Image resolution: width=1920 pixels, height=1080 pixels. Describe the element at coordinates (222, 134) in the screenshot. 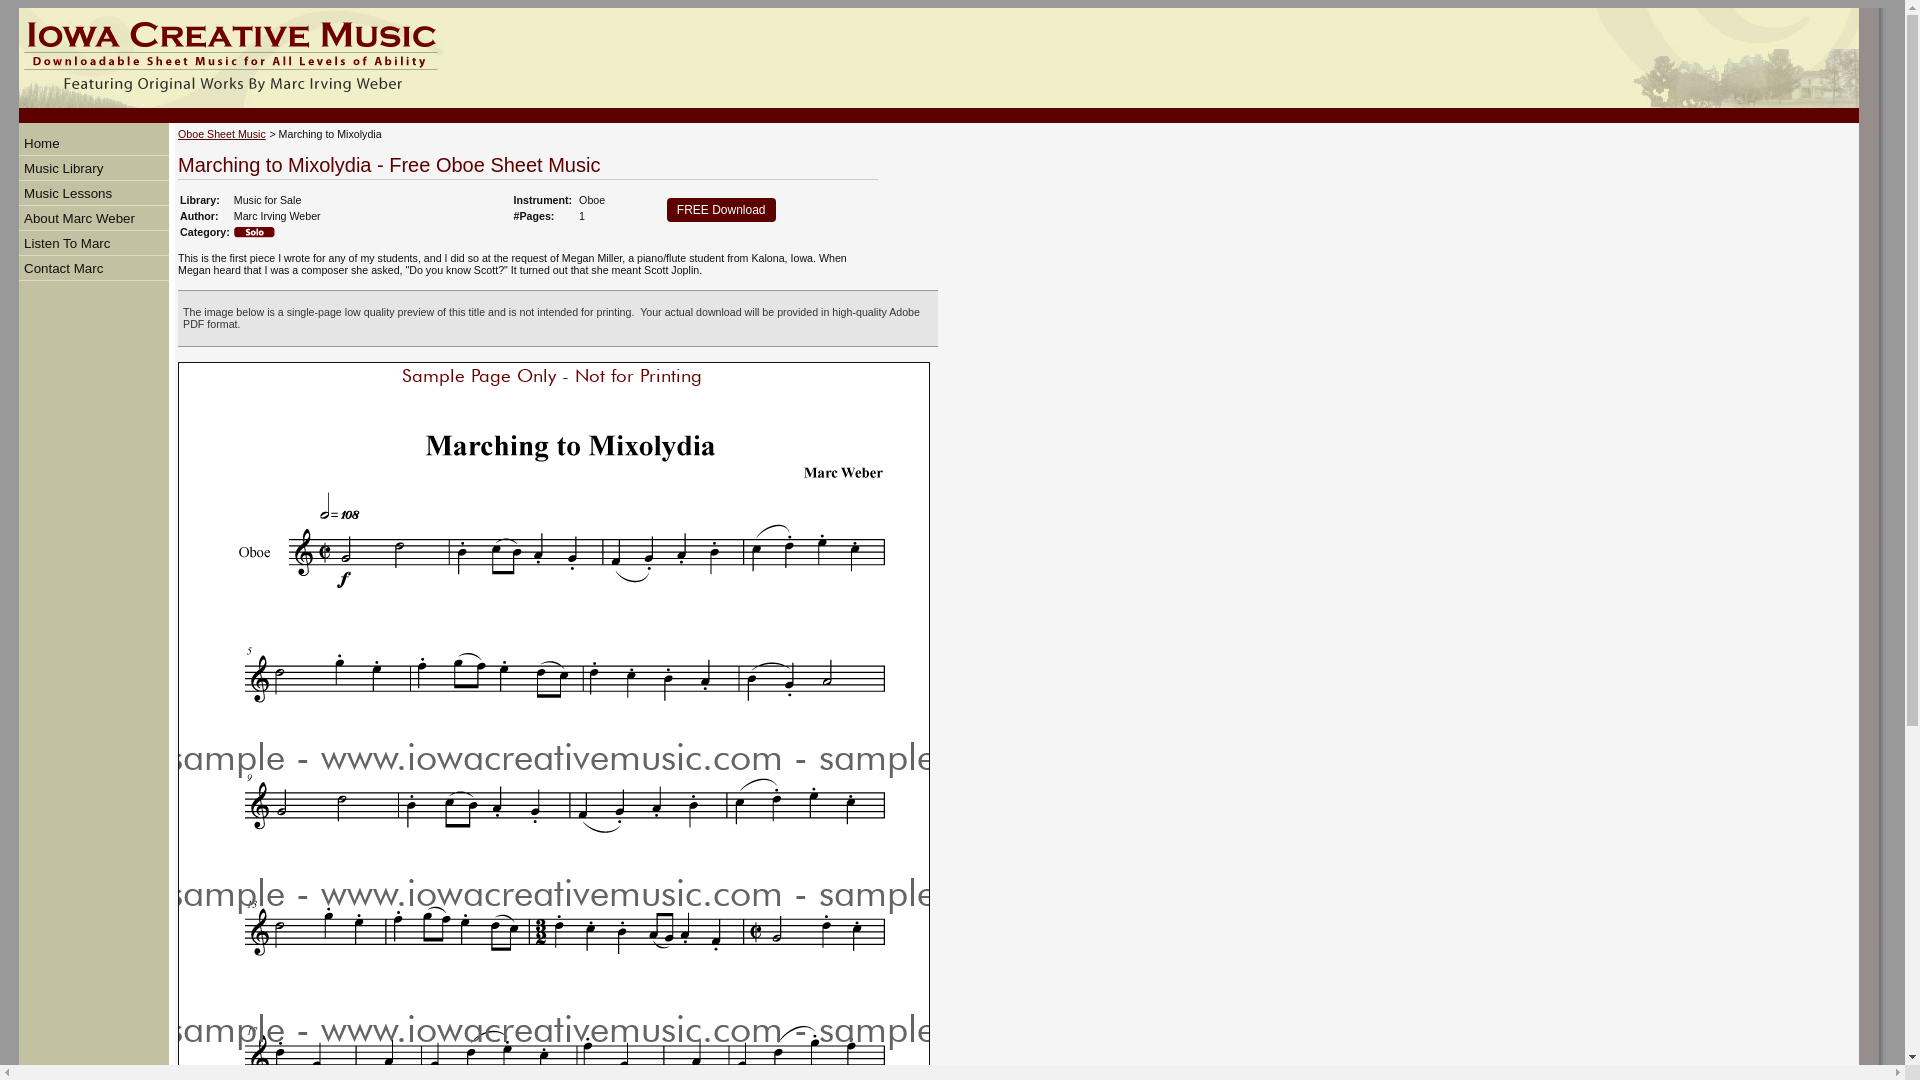

I see `Oboe Sheet Music` at that location.